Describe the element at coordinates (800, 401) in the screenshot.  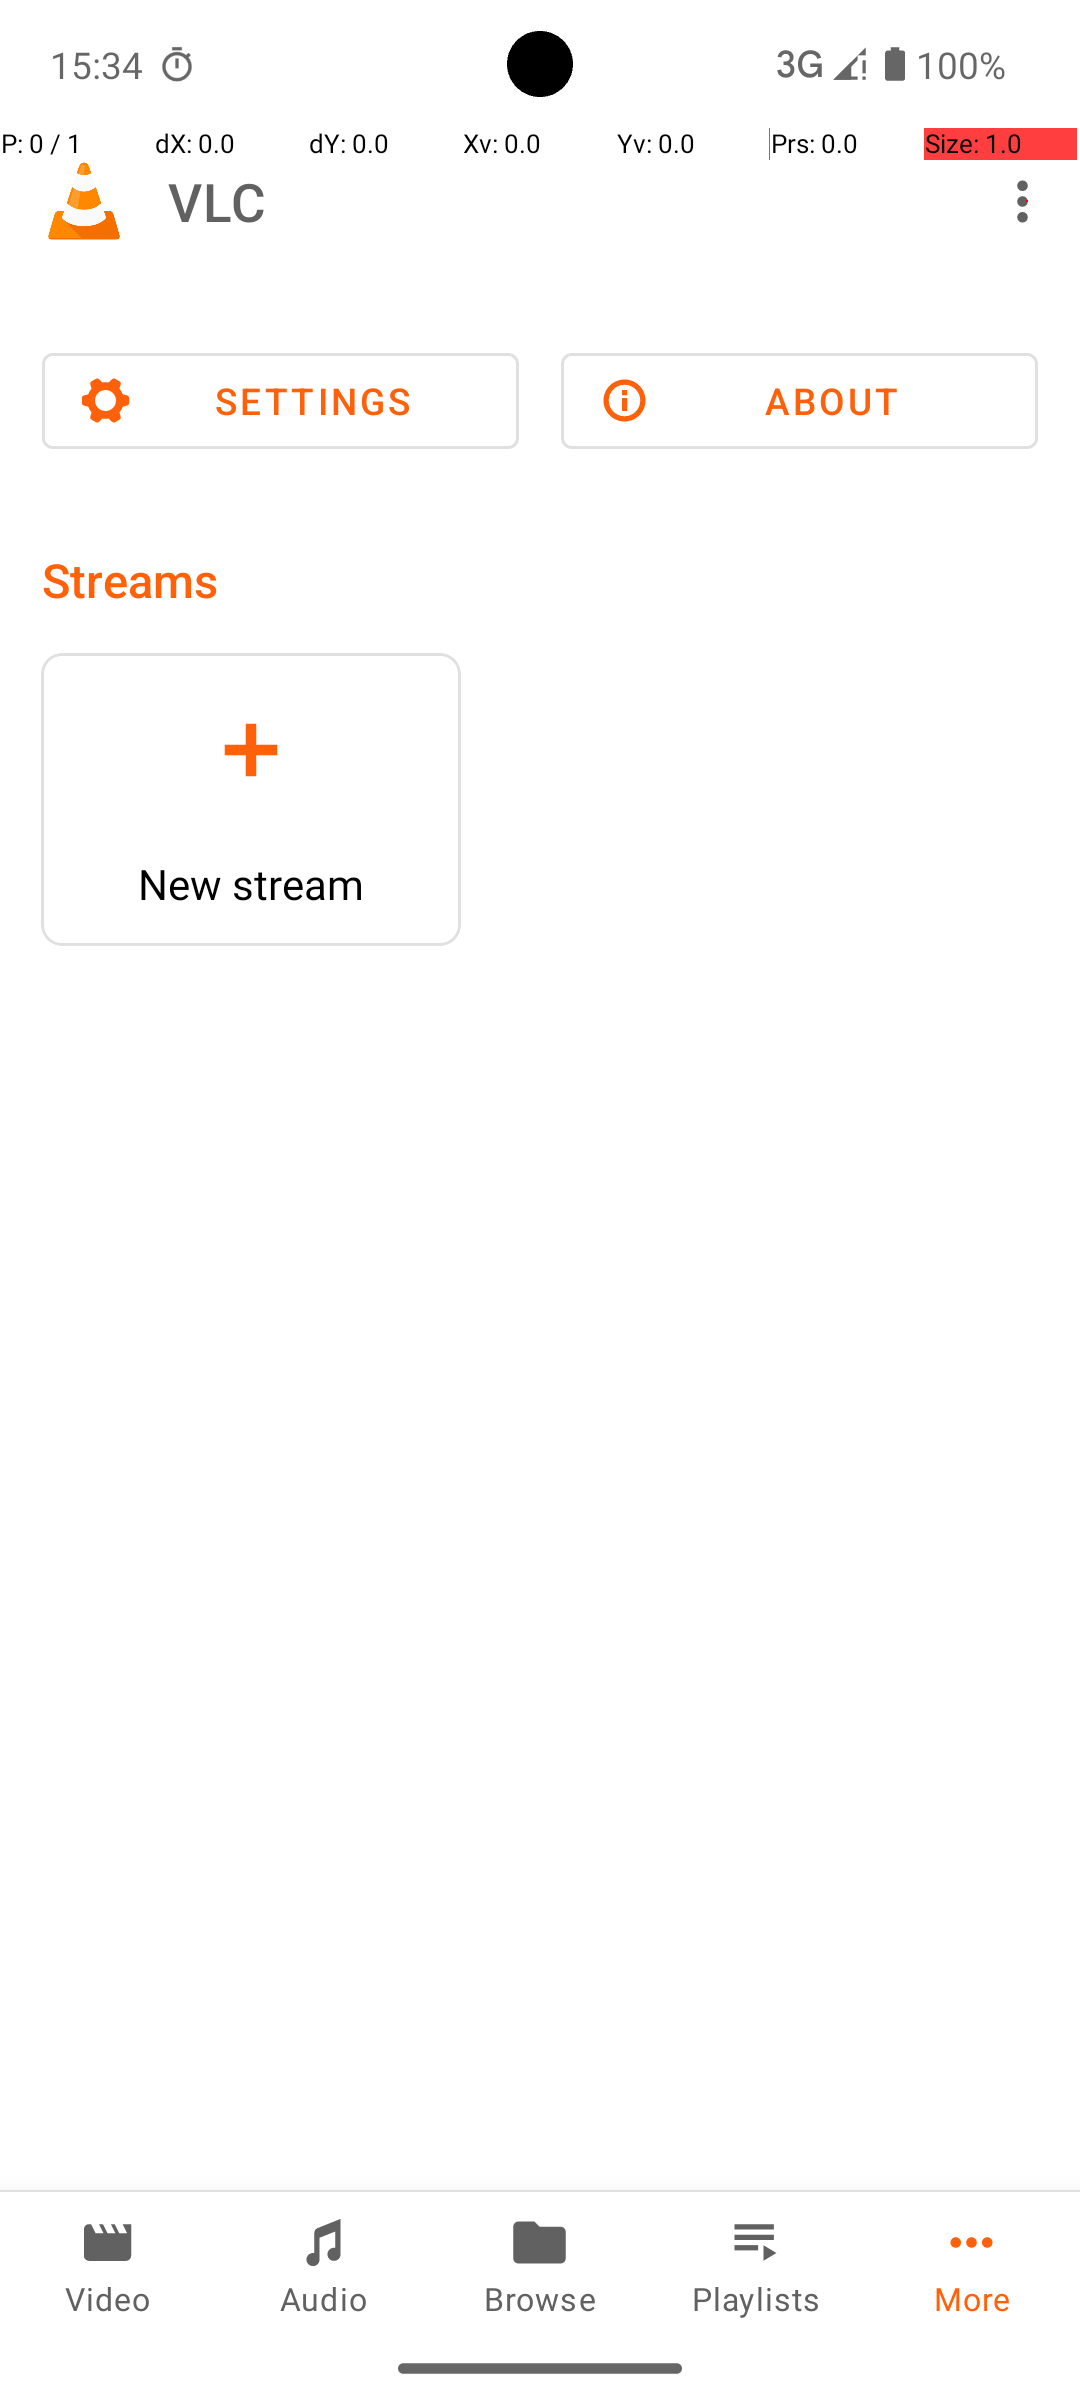
I see `ABOUT` at that location.